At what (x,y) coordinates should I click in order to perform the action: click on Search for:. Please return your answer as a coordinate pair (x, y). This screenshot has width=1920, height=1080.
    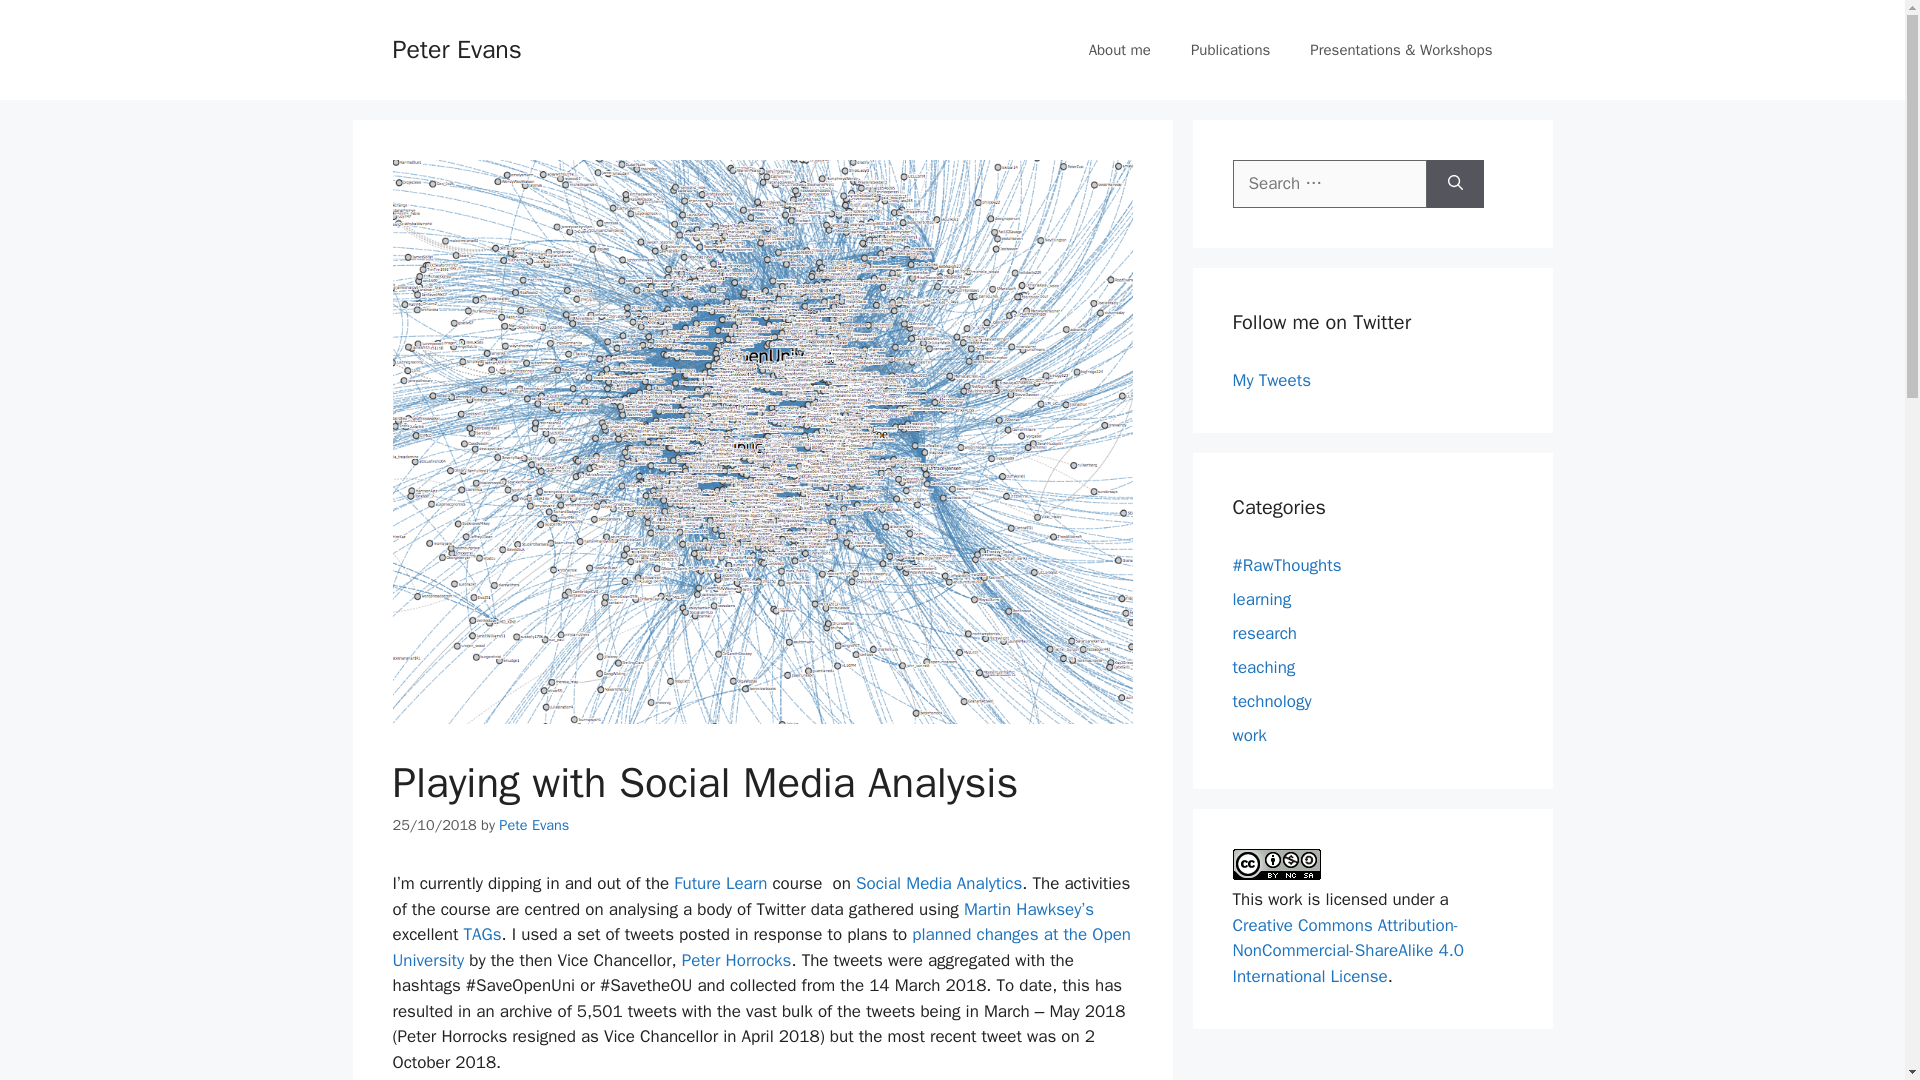
    Looking at the image, I should click on (1329, 184).